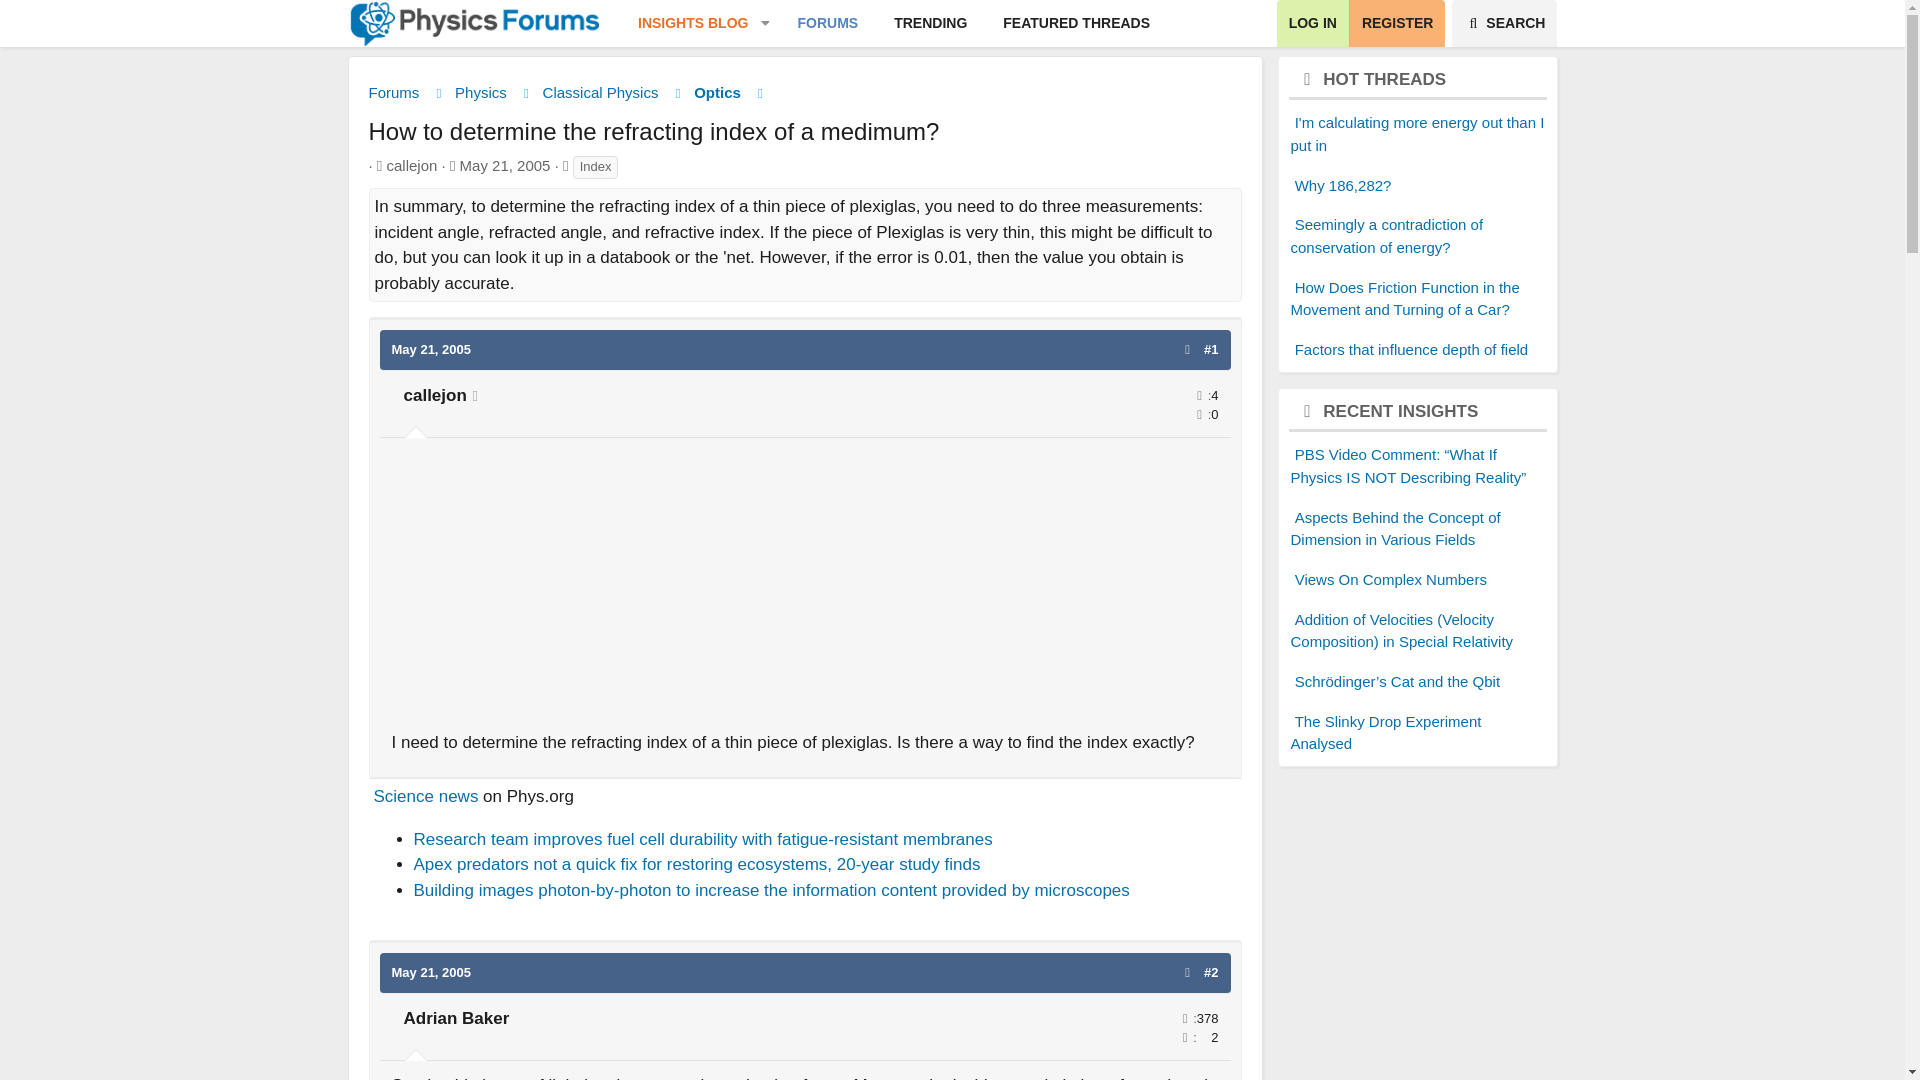  What do you see at coordinates (600, 93) in the screenshot?
I see `Classical Physics` at bounding box center [600, 93].